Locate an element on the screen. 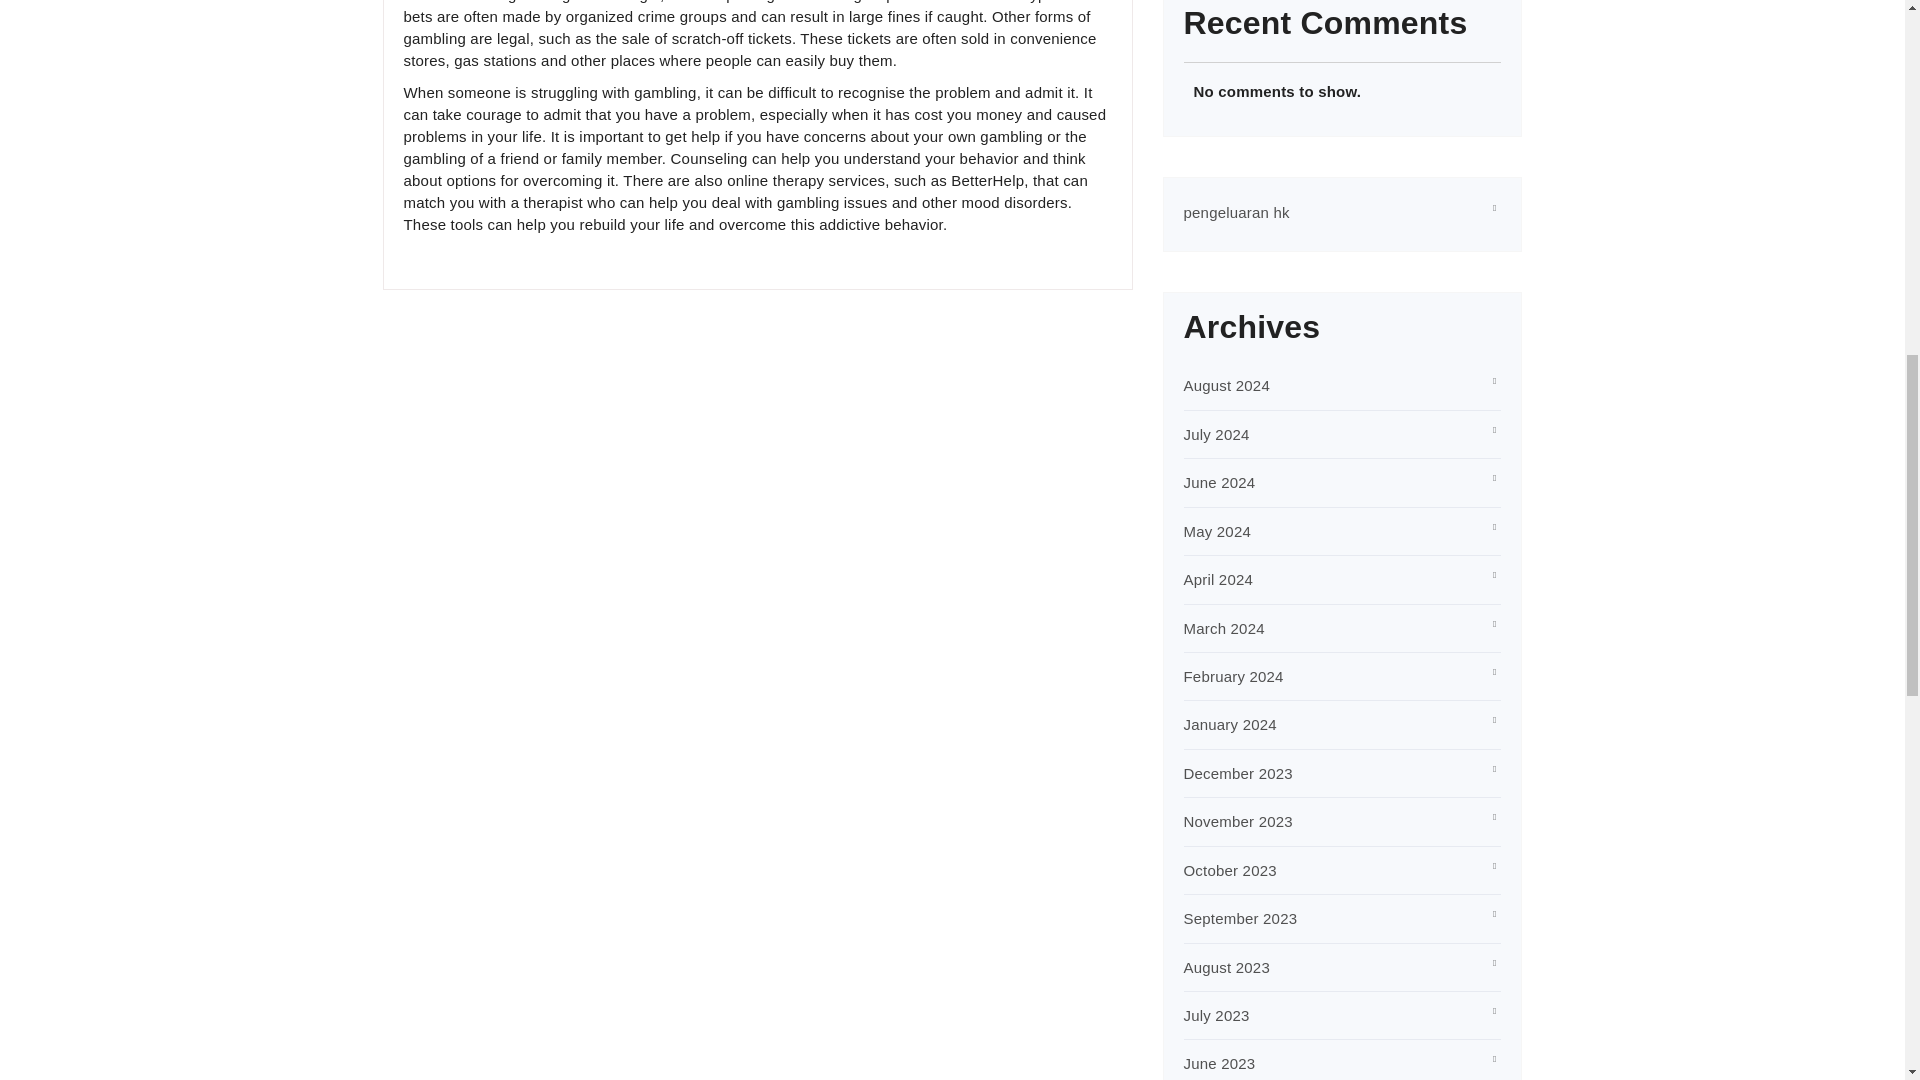 This screenshot has height=1080, width=1920. September 2023 is located at coordinates (1240, 918).